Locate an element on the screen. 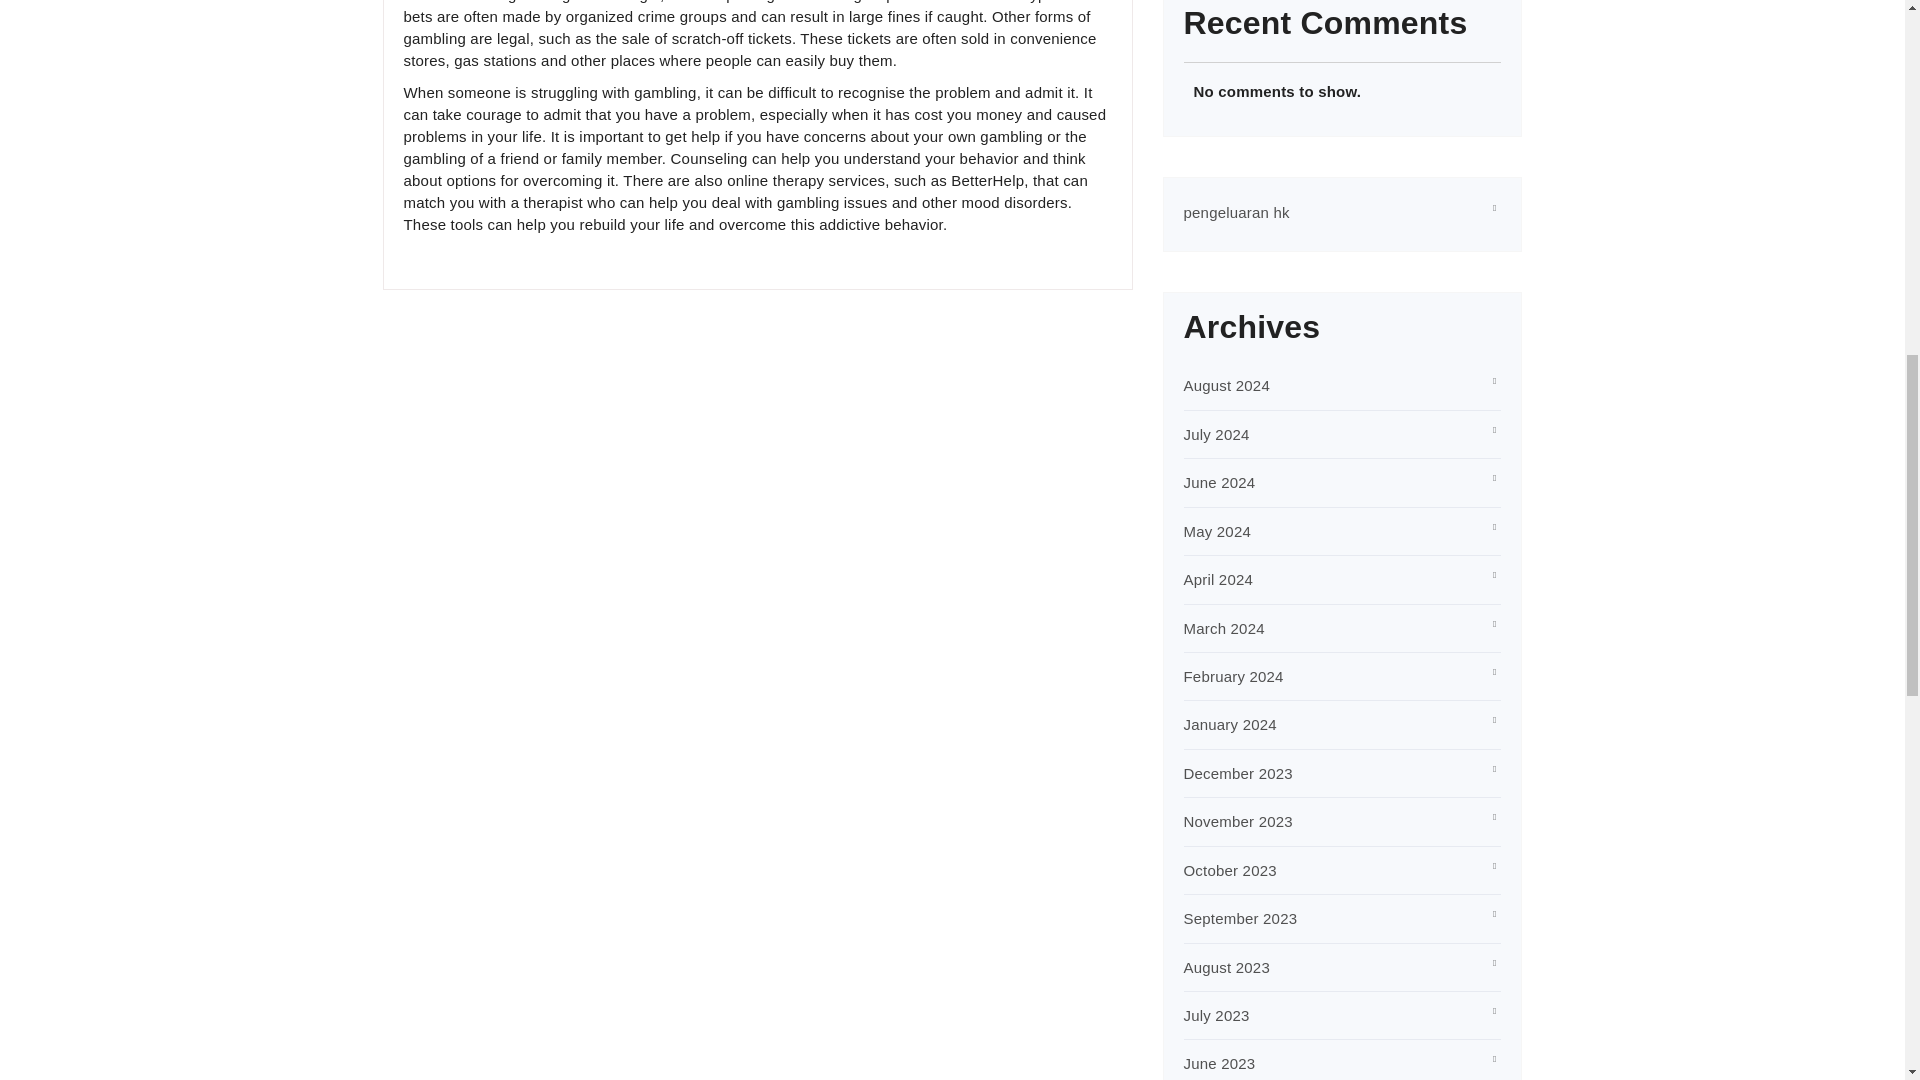 This screenshot has height=1080, width=1920. September 2023 is located at coordinates (1240, 918).